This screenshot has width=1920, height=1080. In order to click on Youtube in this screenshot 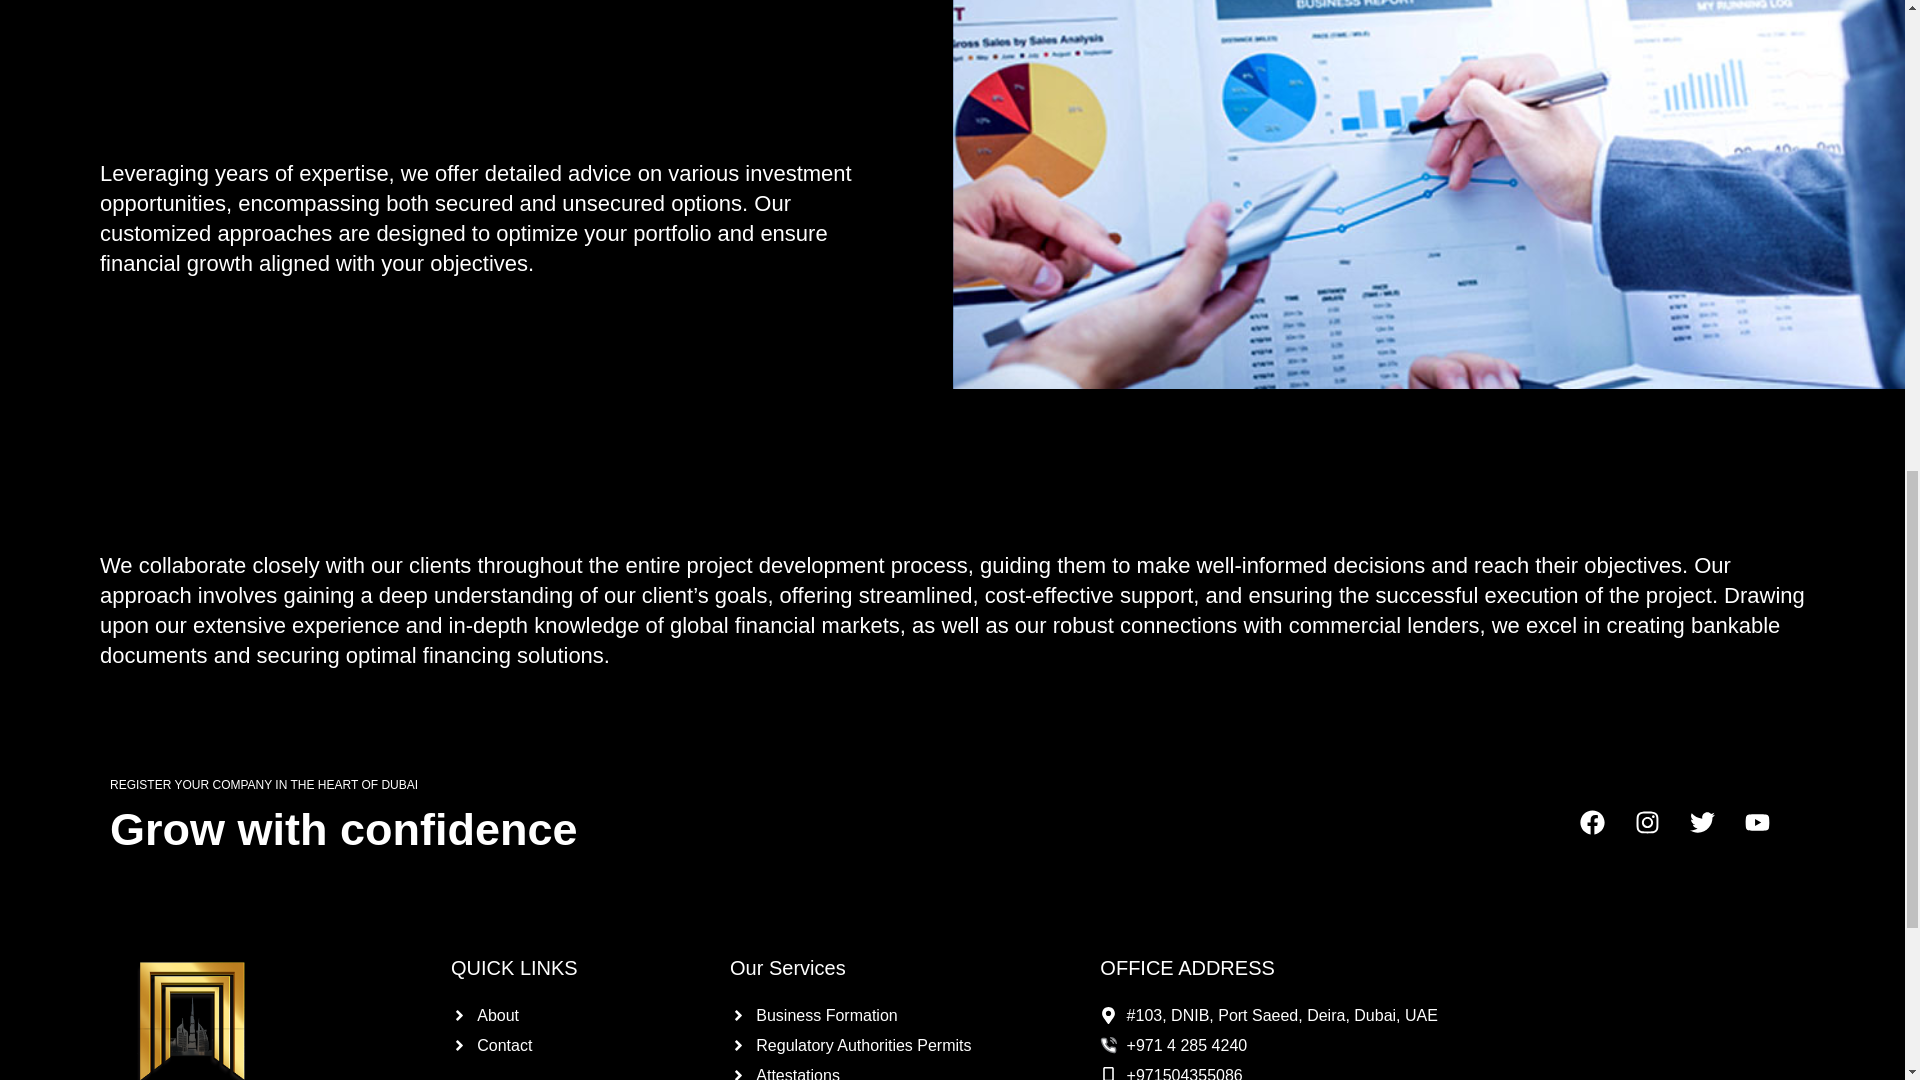, I will do `click(1770, 834)`.